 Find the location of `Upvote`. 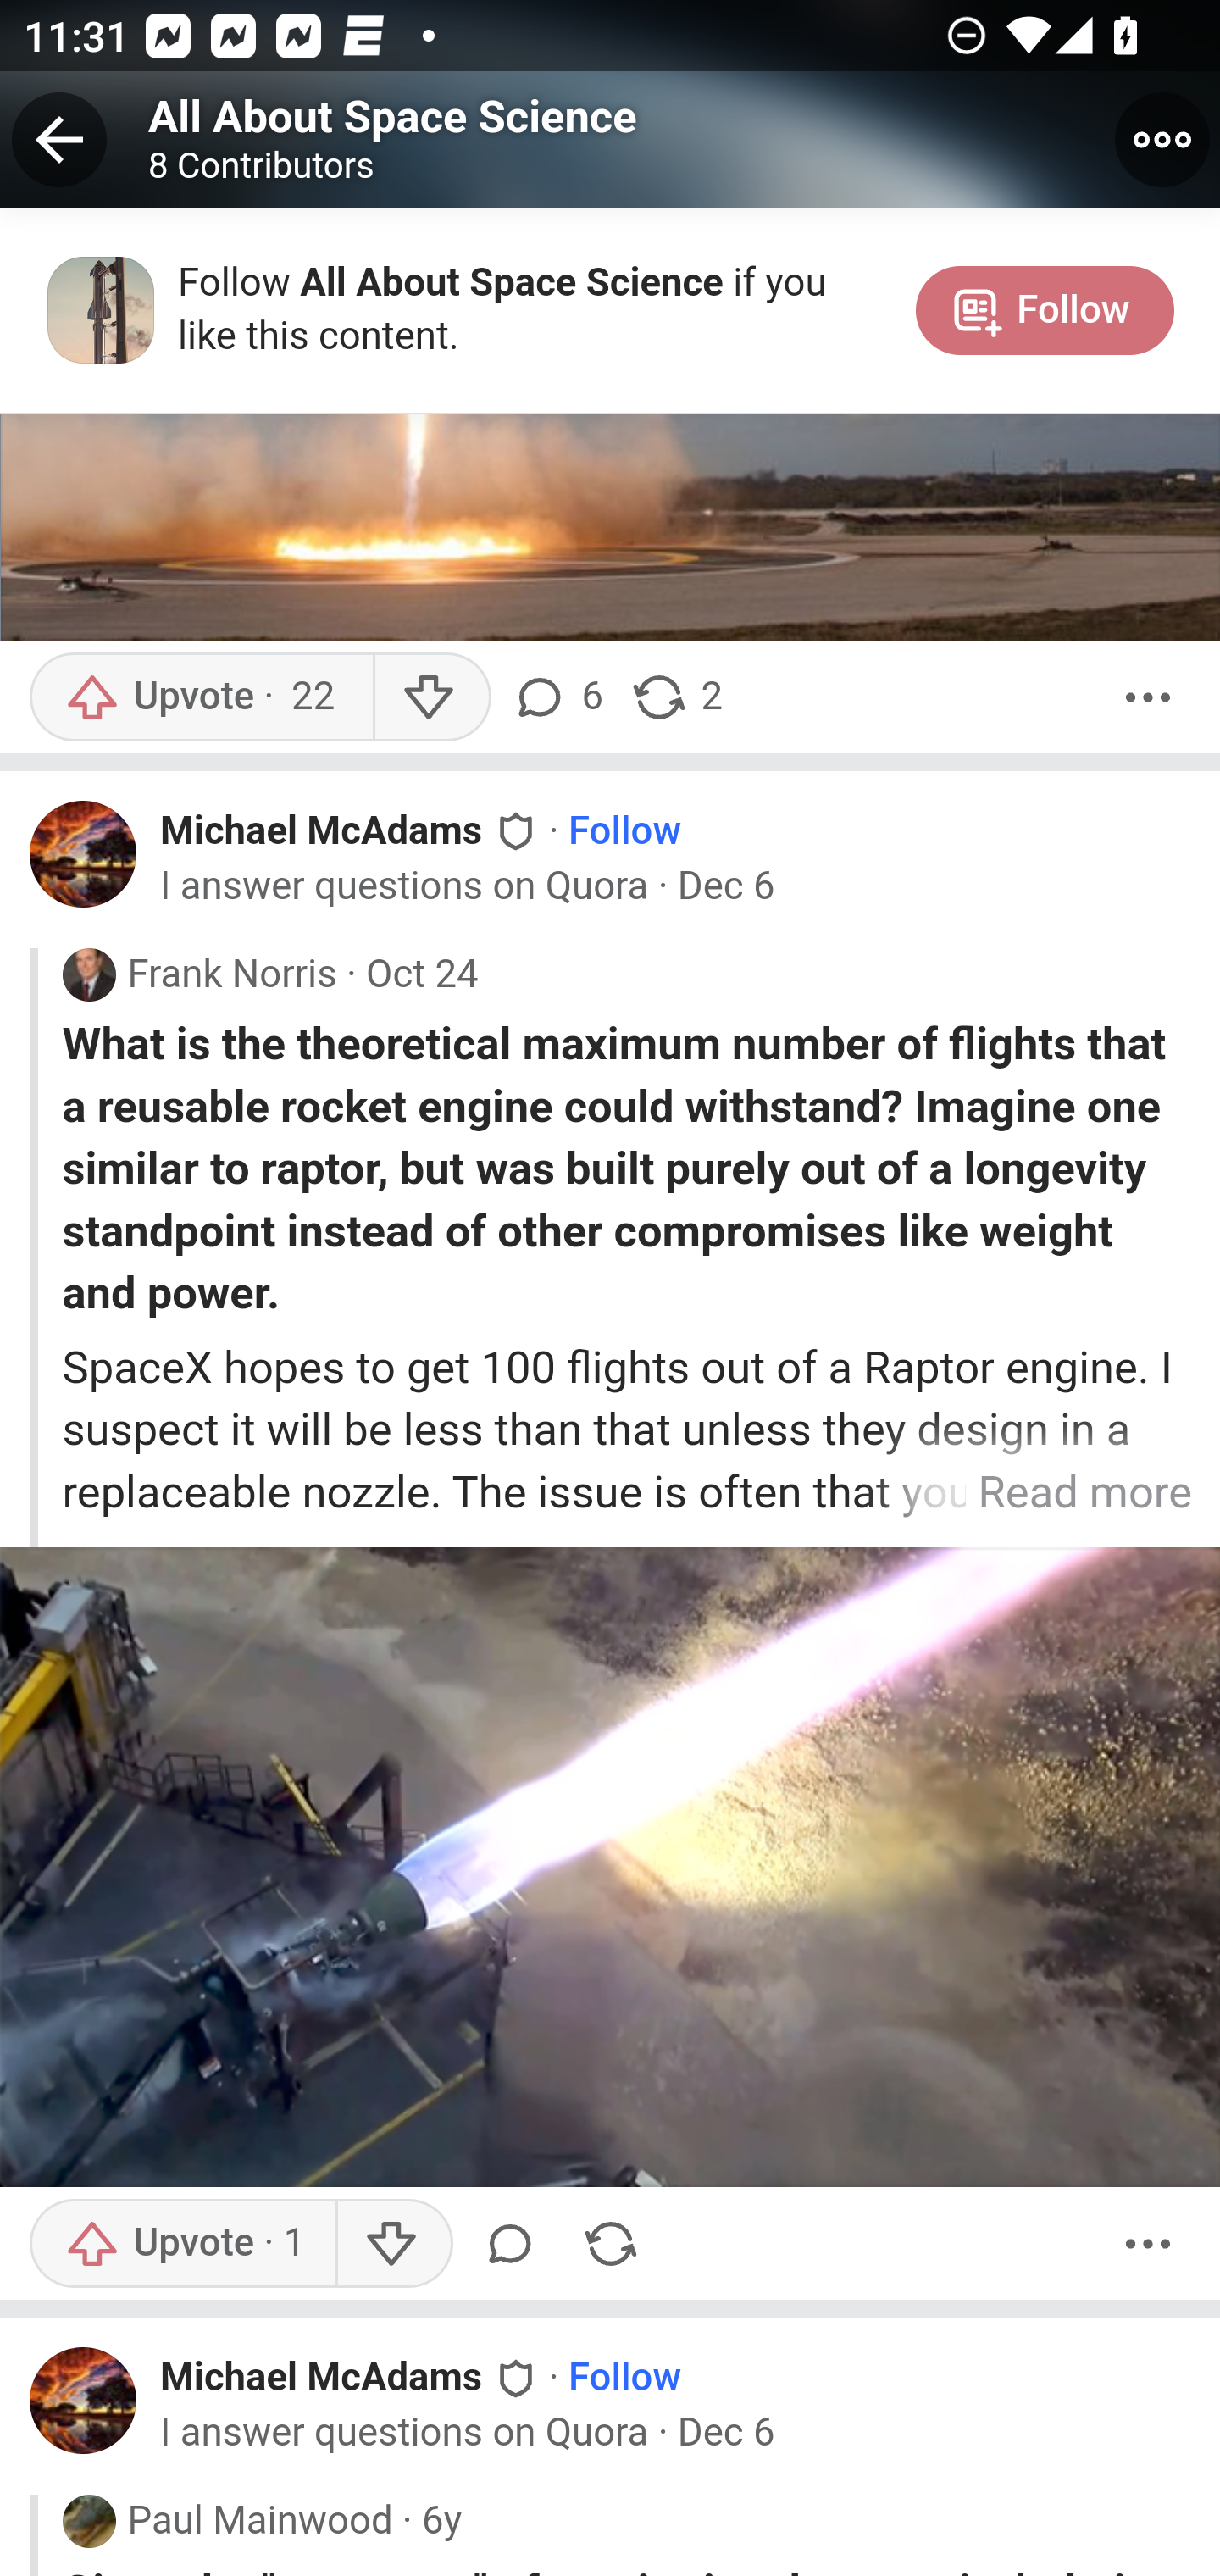

Upvote is located at coordinates (183, 2244).